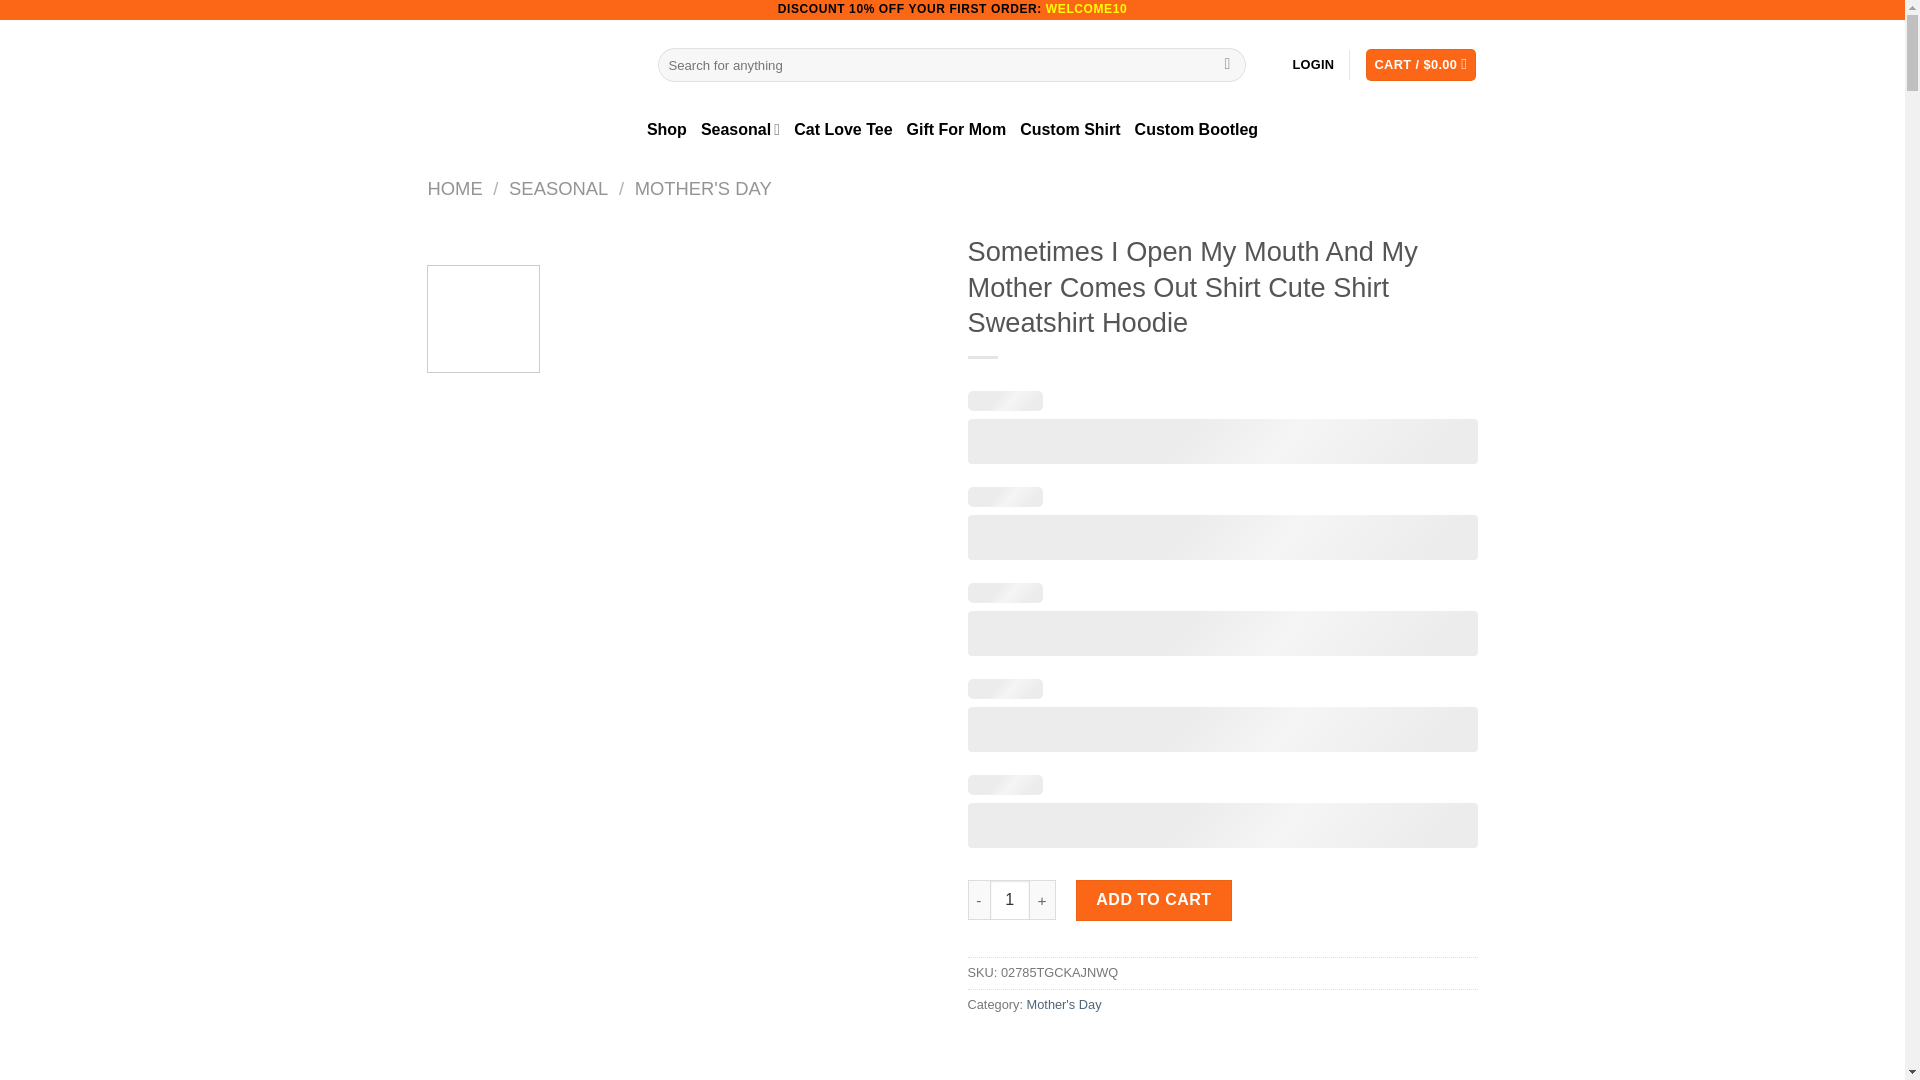 The height and width of the screenshot is (1080, 1920). What do you see at coordinates (740, 130) in the screenshot?
I see `Seasonal` at bounding box center [740, 130].